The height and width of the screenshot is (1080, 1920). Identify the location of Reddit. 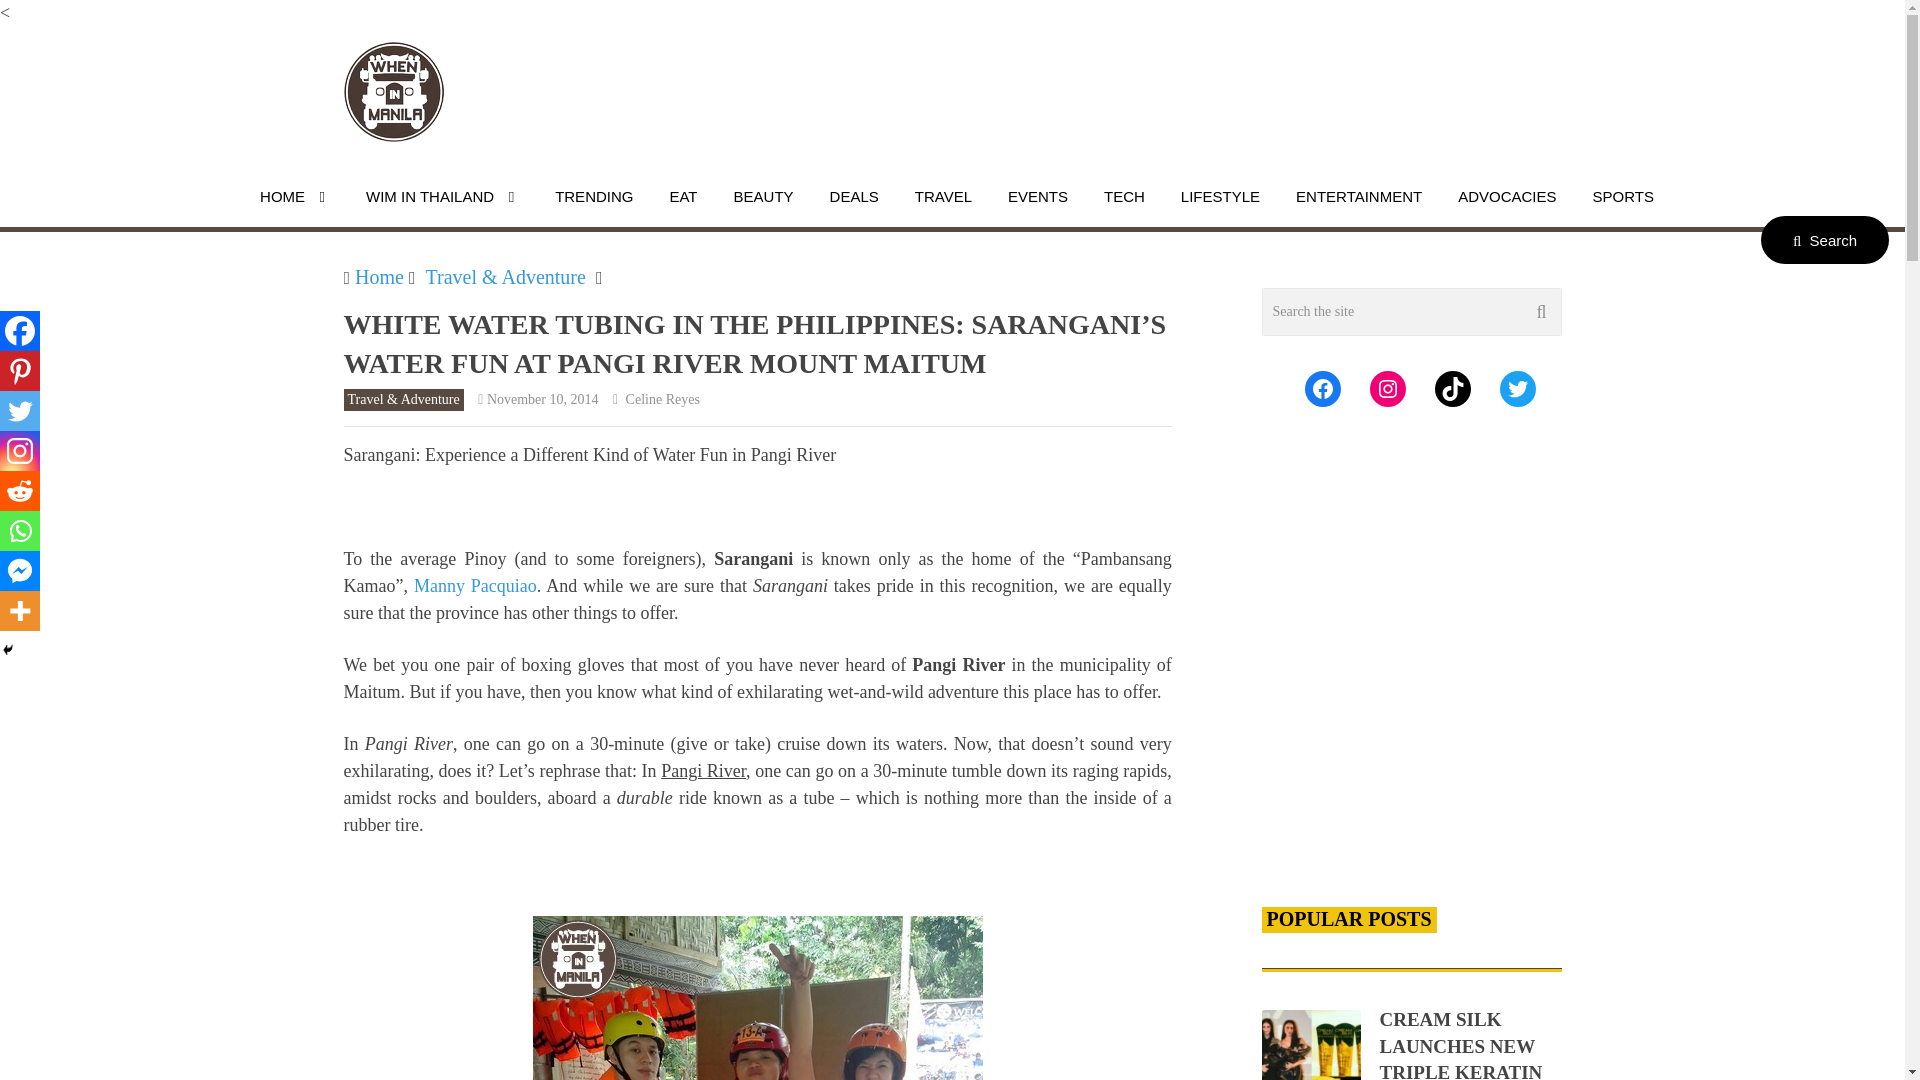
(20, 490).